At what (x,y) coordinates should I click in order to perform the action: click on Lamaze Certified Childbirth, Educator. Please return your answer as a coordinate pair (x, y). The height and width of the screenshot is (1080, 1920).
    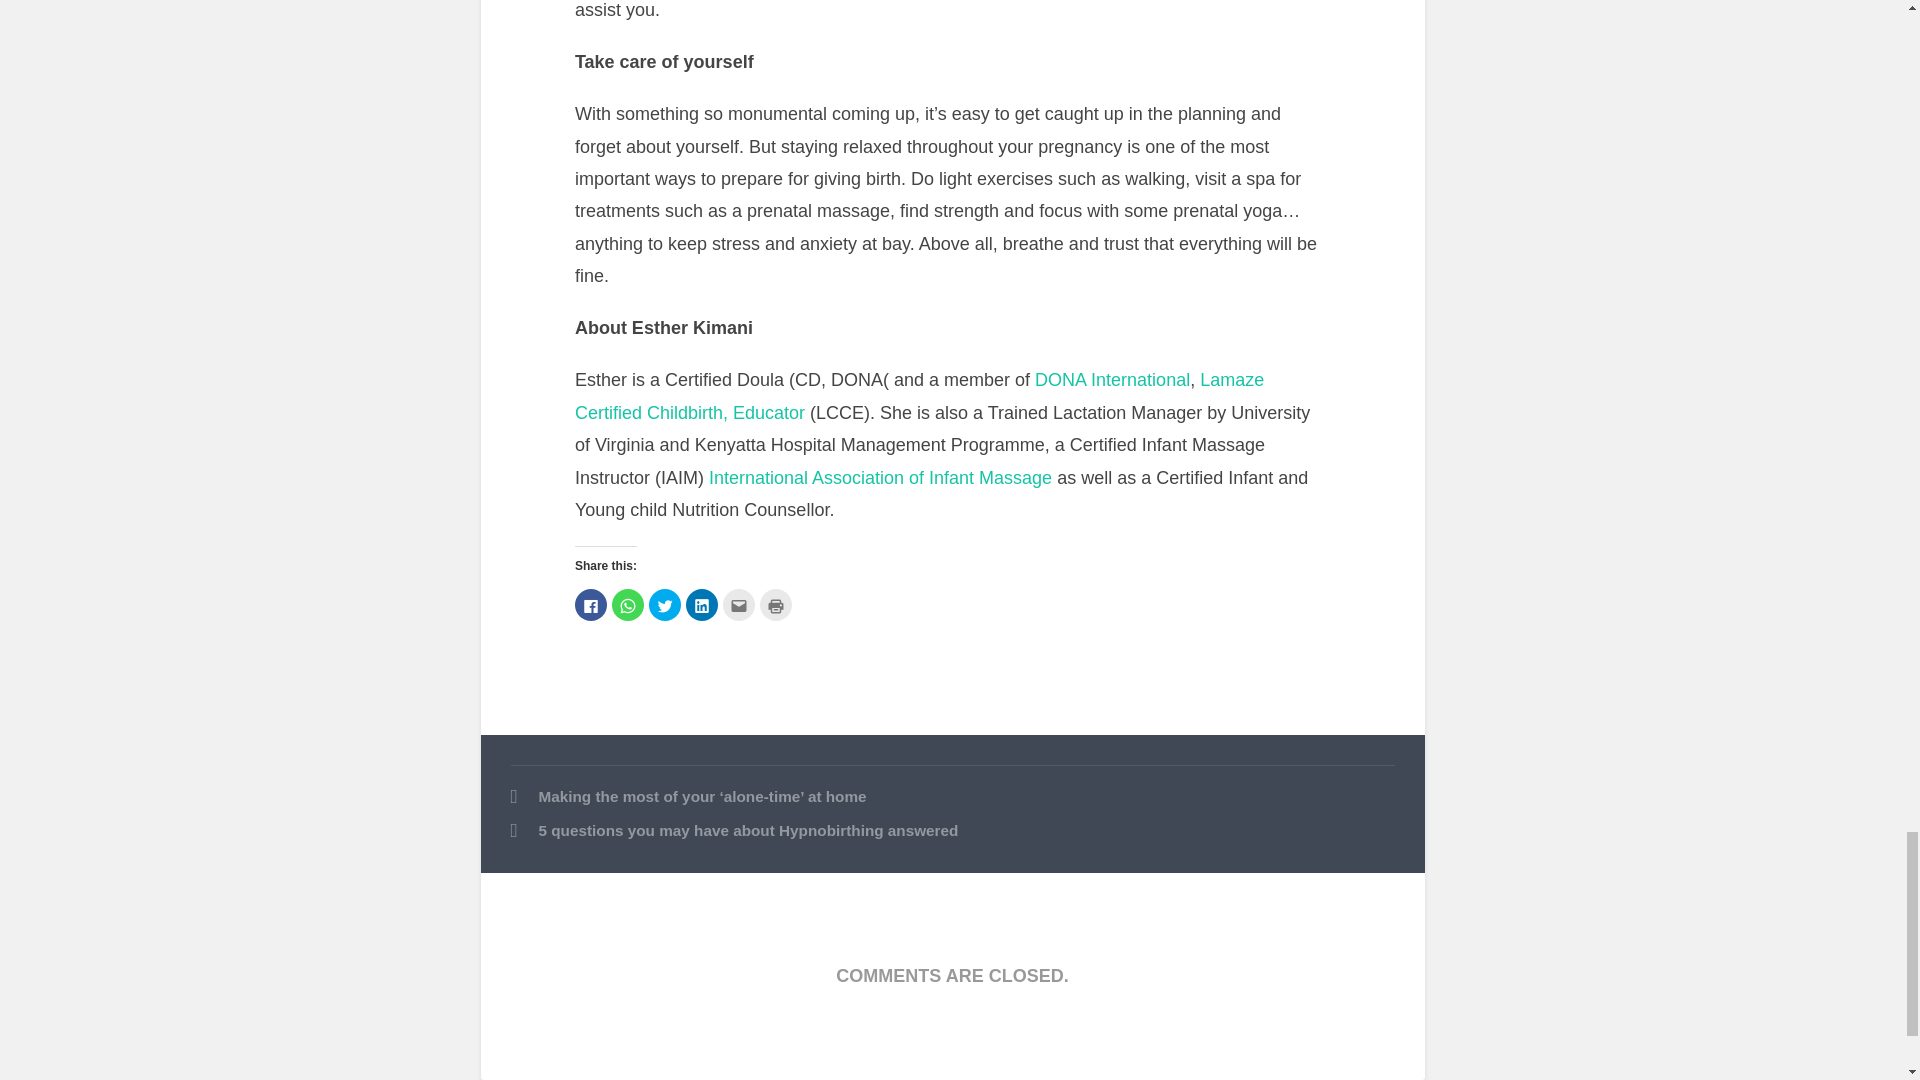
    Looking at the image, I should click on (918, 396).